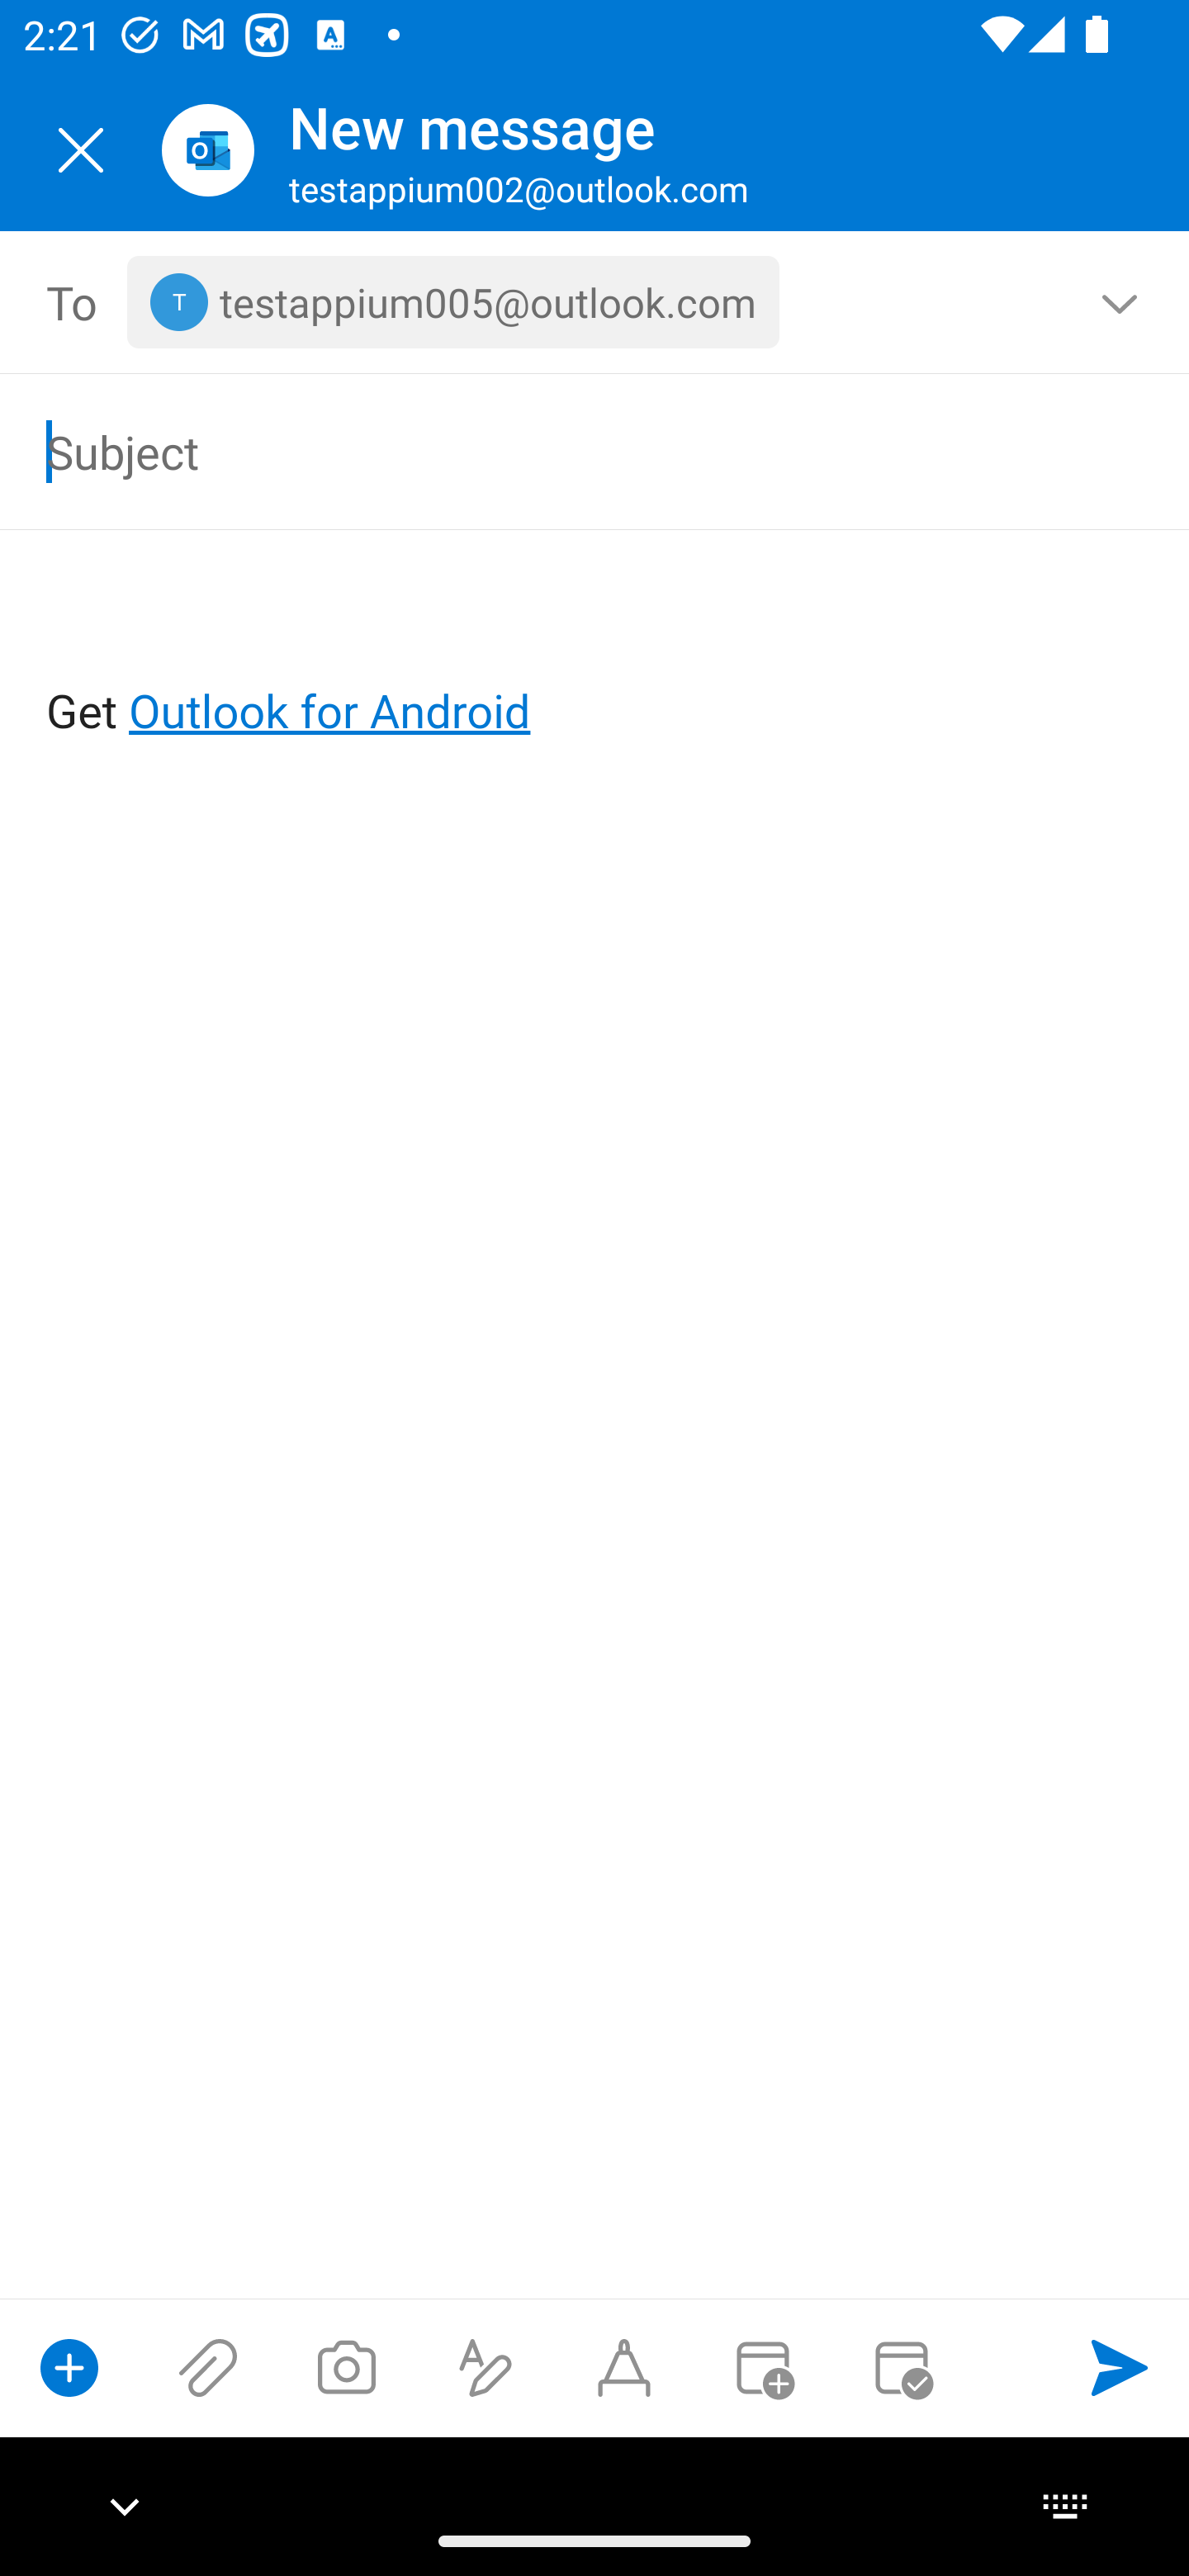 This screenshot has height=2576, width=1189. Describe the element at coordinates (548, 451) in the screenshot. I see `Subject` at that location.